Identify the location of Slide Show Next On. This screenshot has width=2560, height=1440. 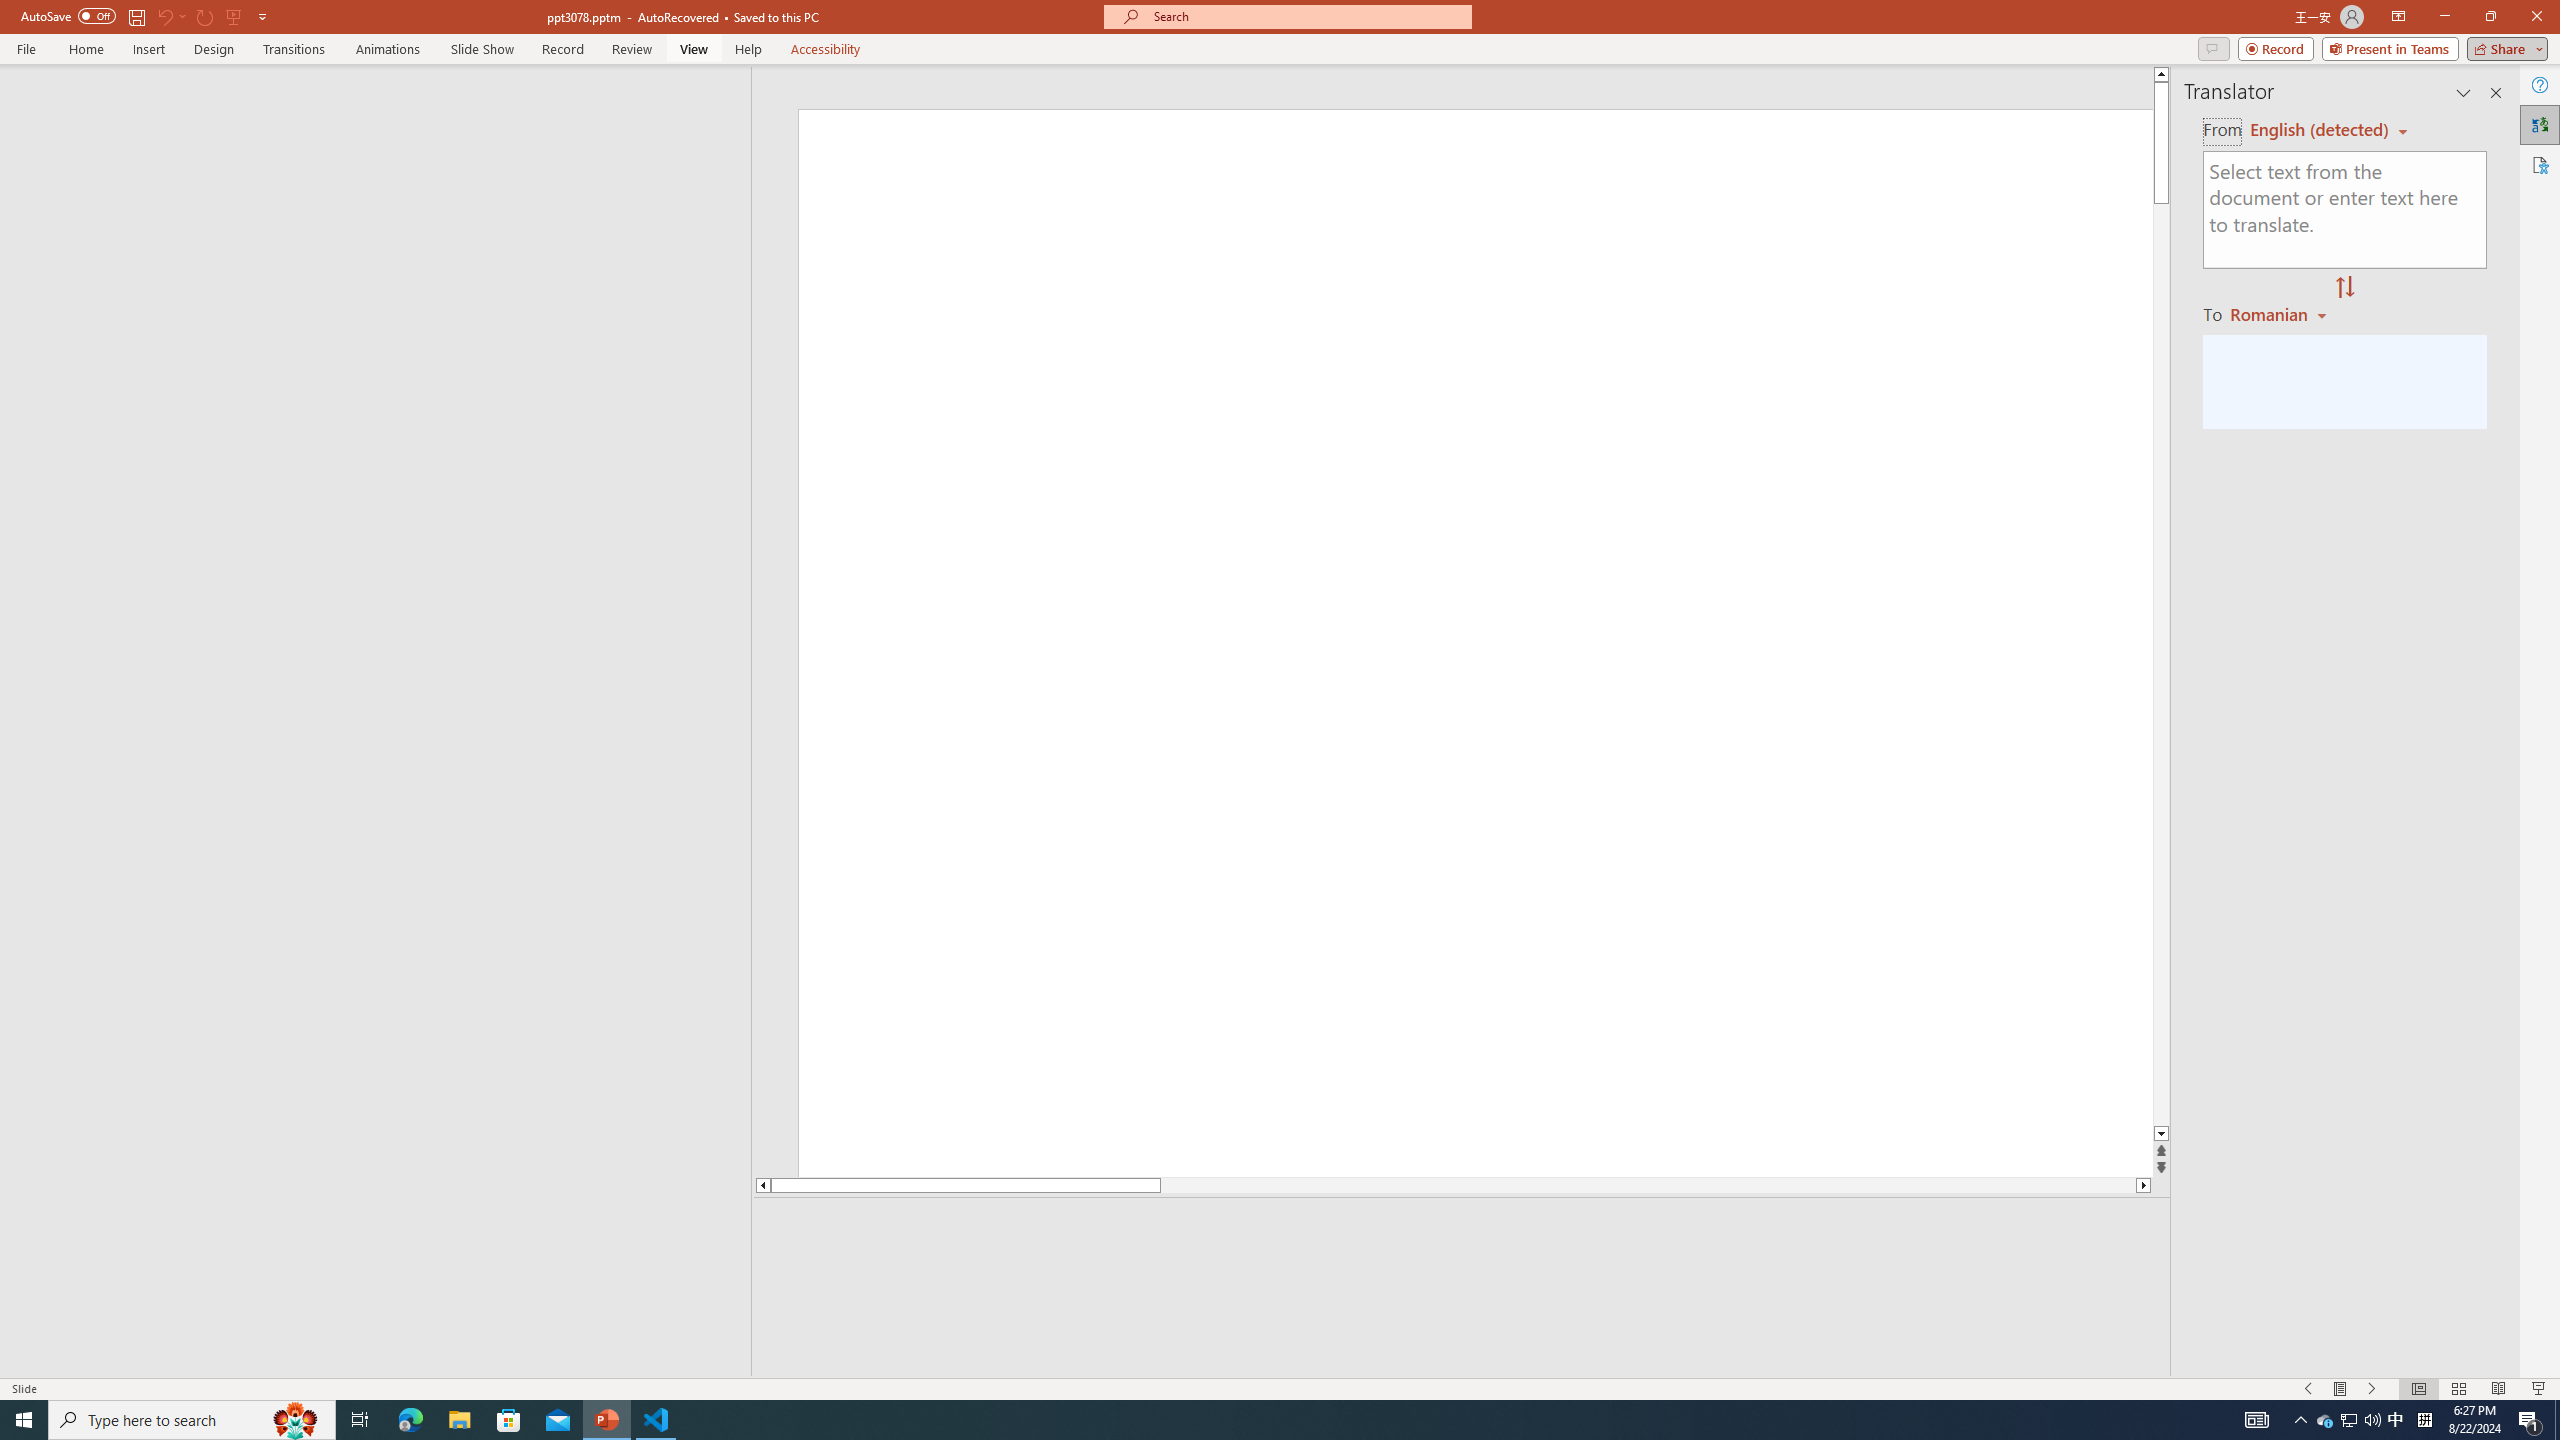
(2372, 1389).